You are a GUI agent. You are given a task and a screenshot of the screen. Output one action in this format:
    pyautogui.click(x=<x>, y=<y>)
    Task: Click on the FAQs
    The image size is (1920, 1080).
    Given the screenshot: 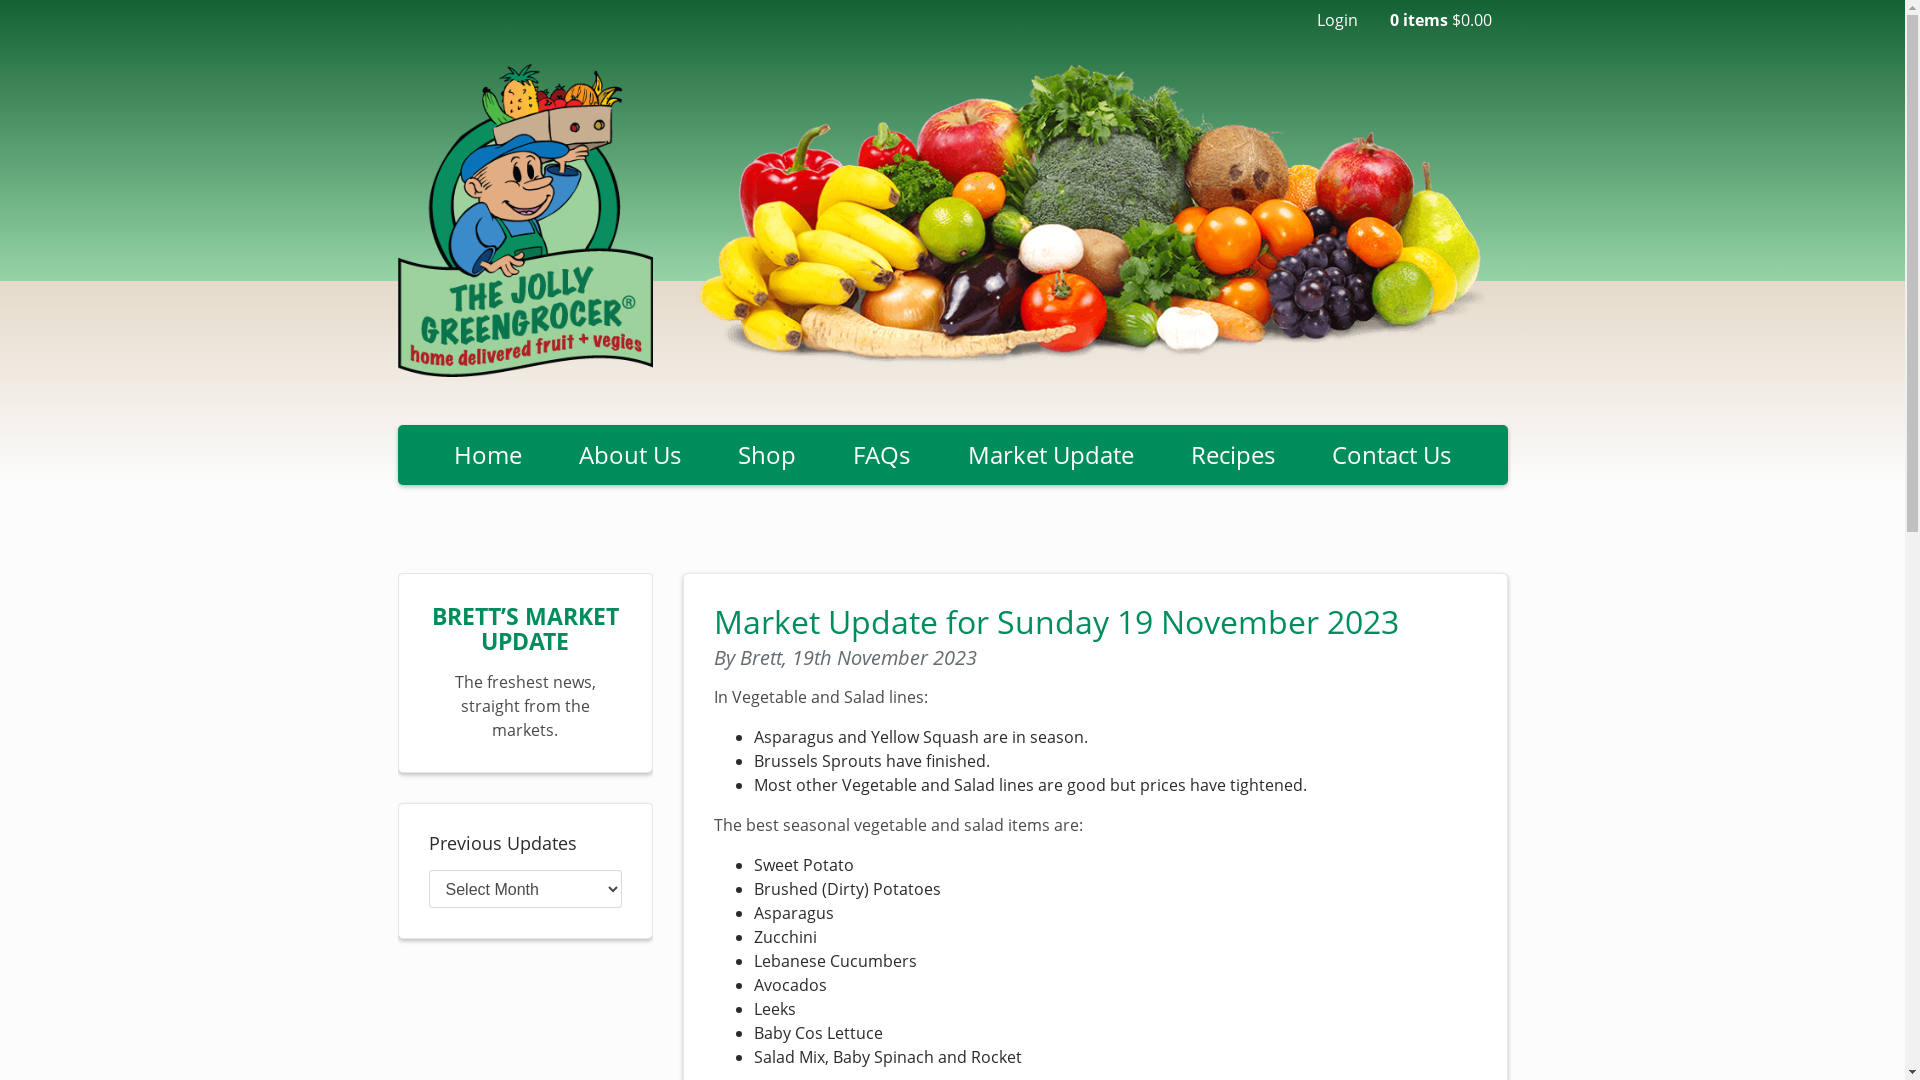 What is the action you would take?
    pyautogui.click(x=882, y=455)
    